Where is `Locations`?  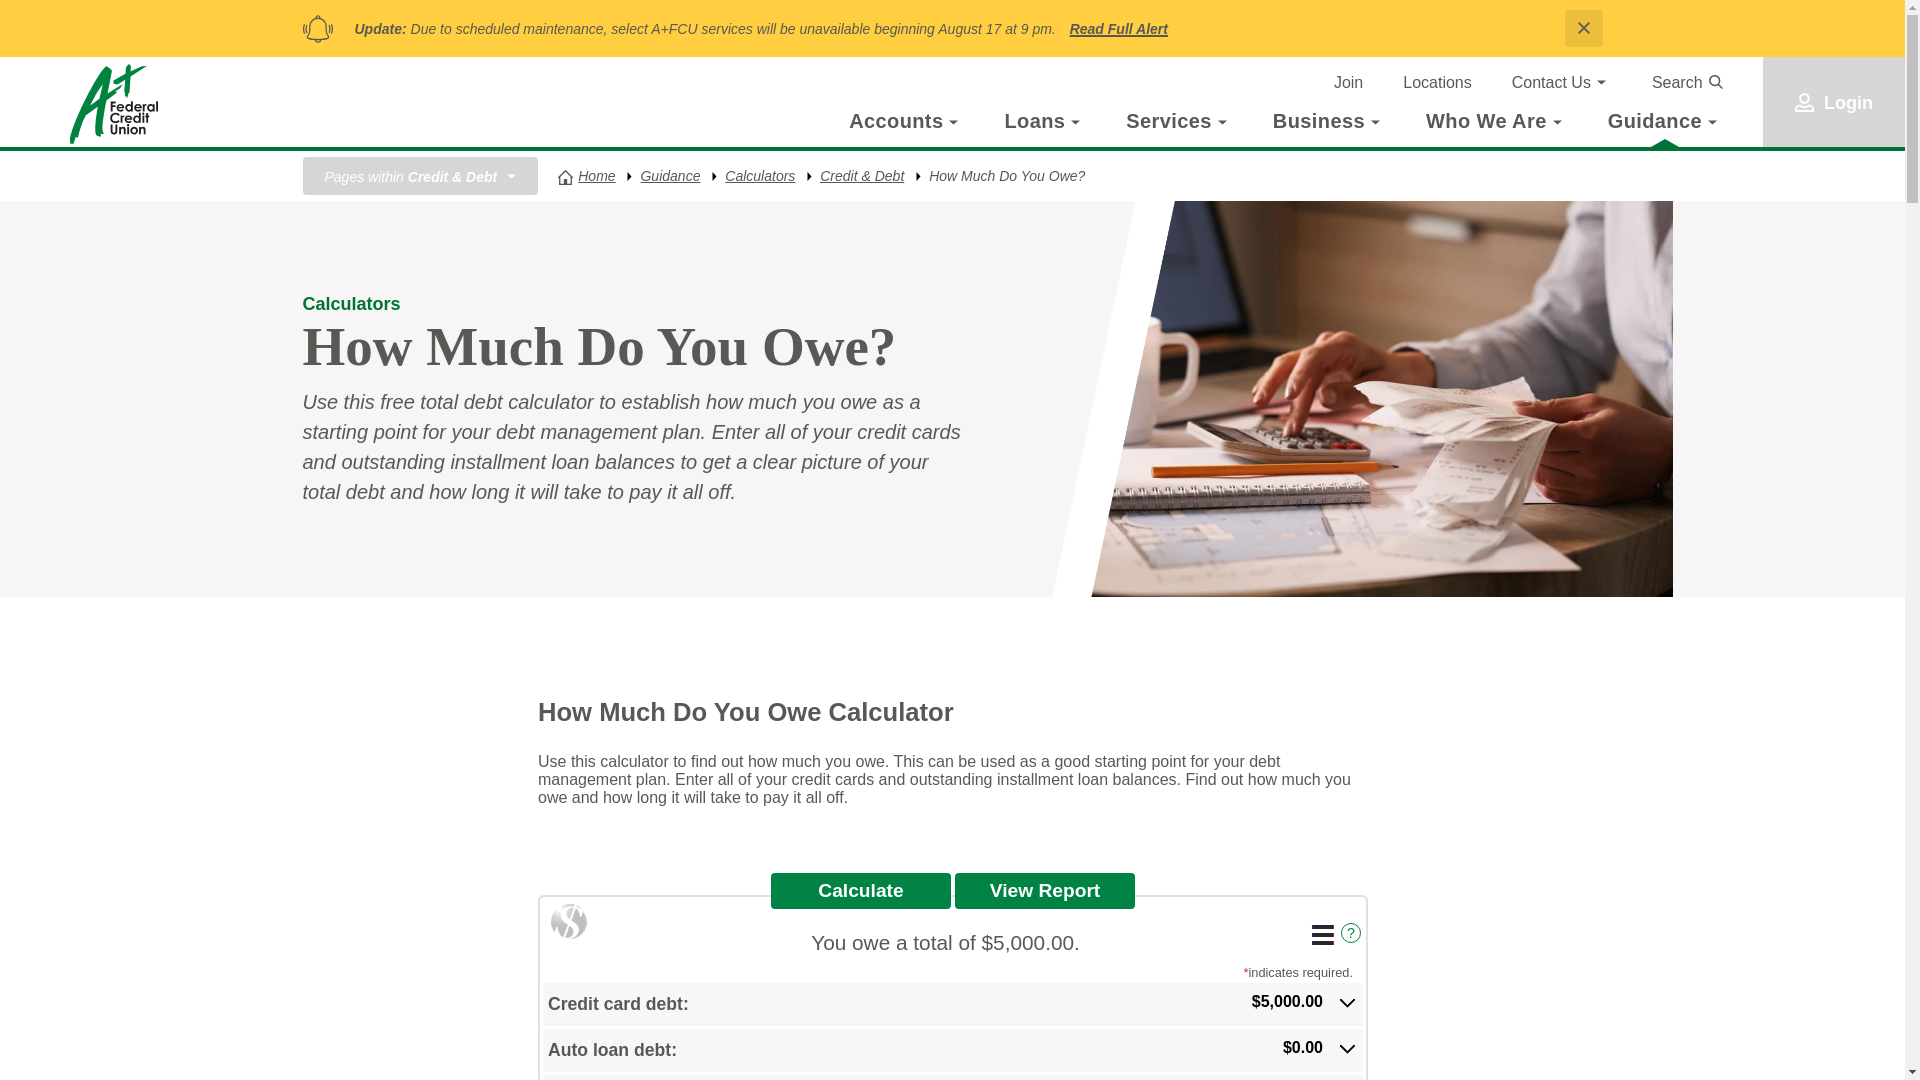 Locations is located at coordinates (1438, 83).